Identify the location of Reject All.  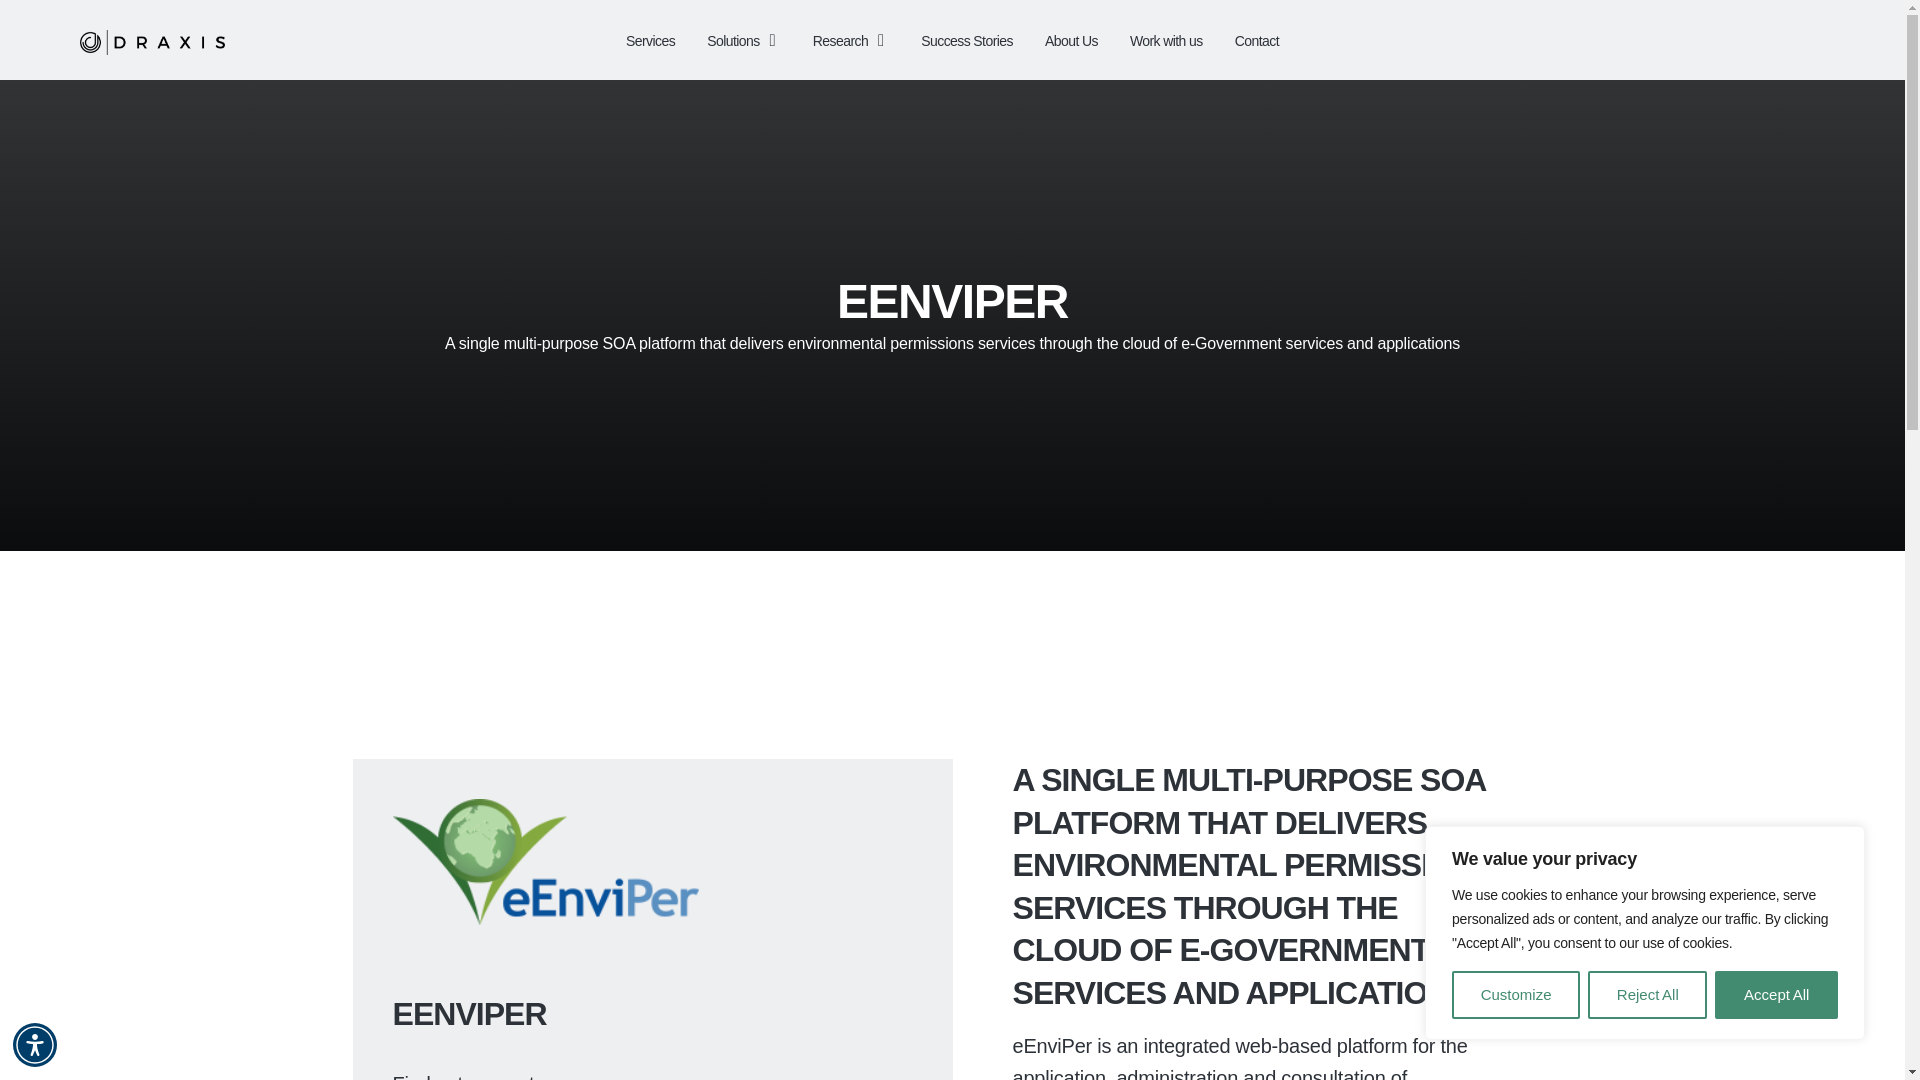
(1646, 994).